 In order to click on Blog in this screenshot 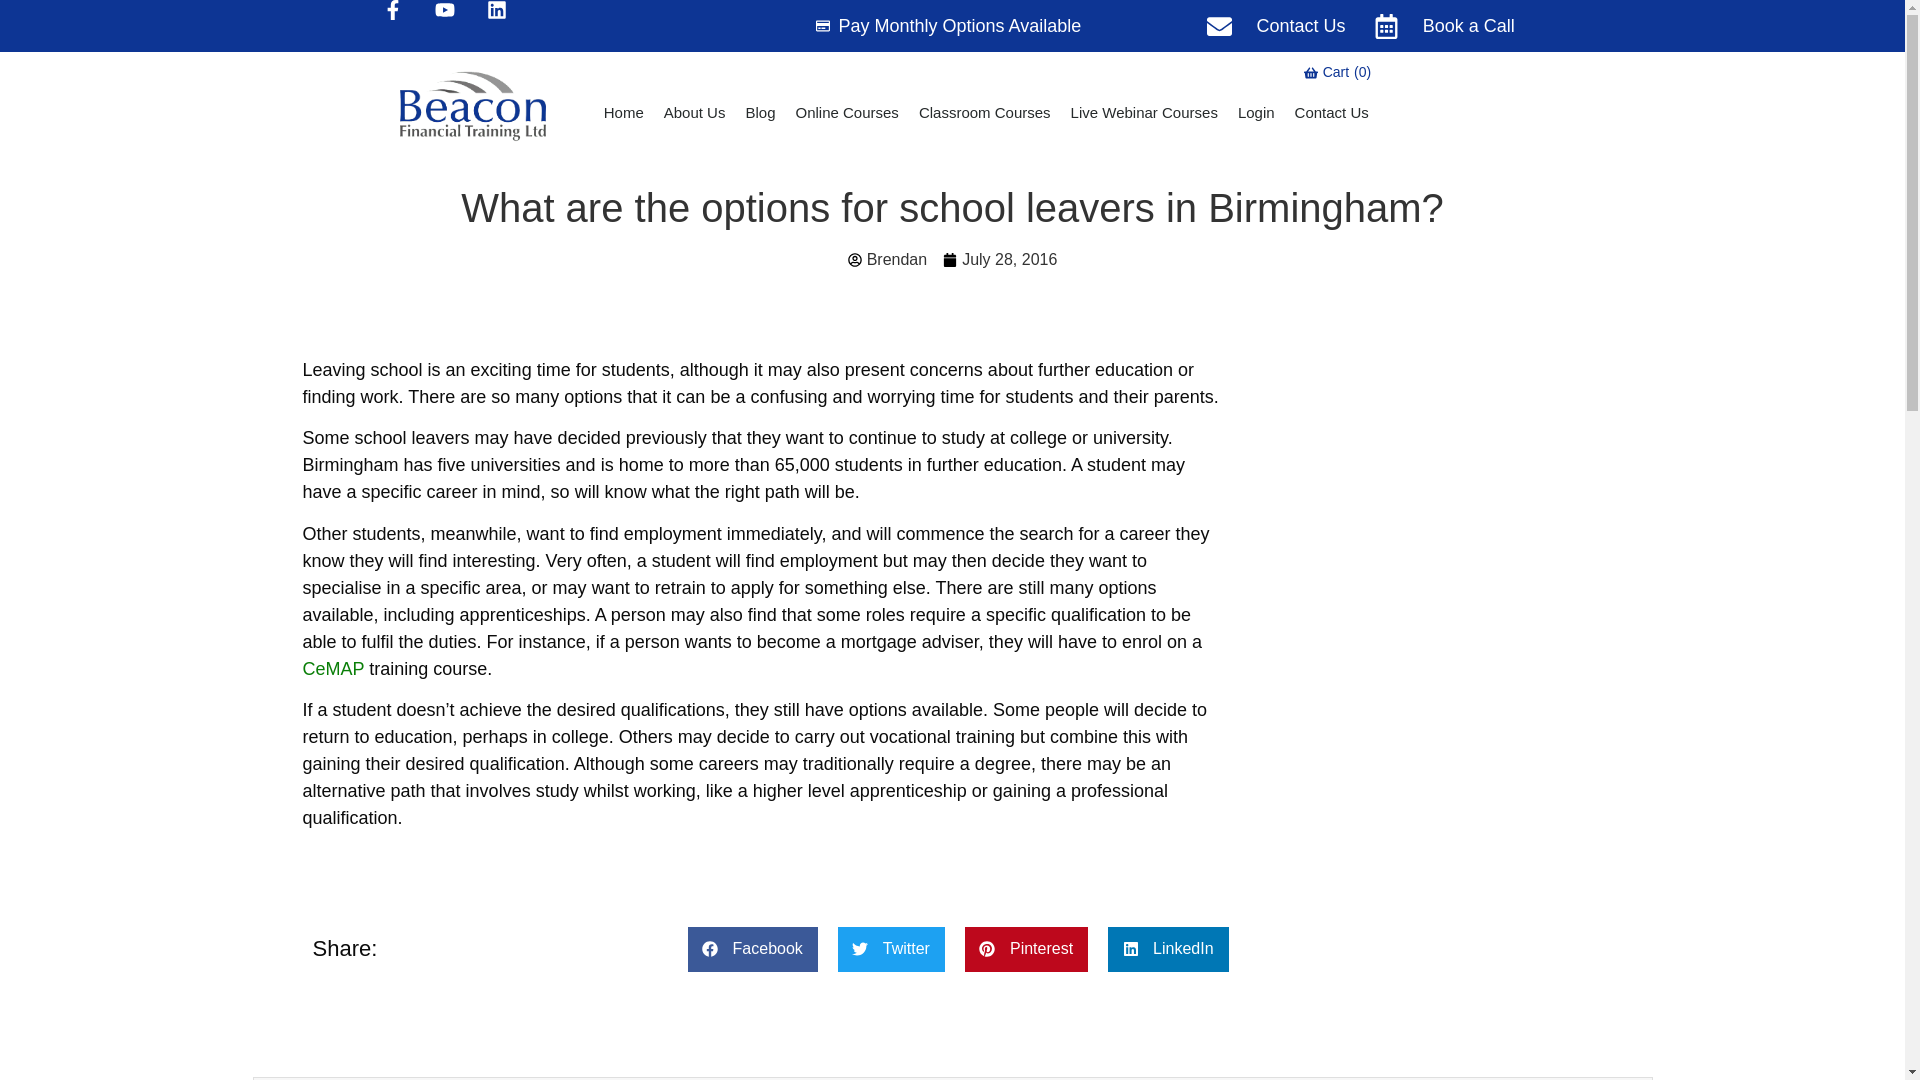, I will do `click(332, 668)`.